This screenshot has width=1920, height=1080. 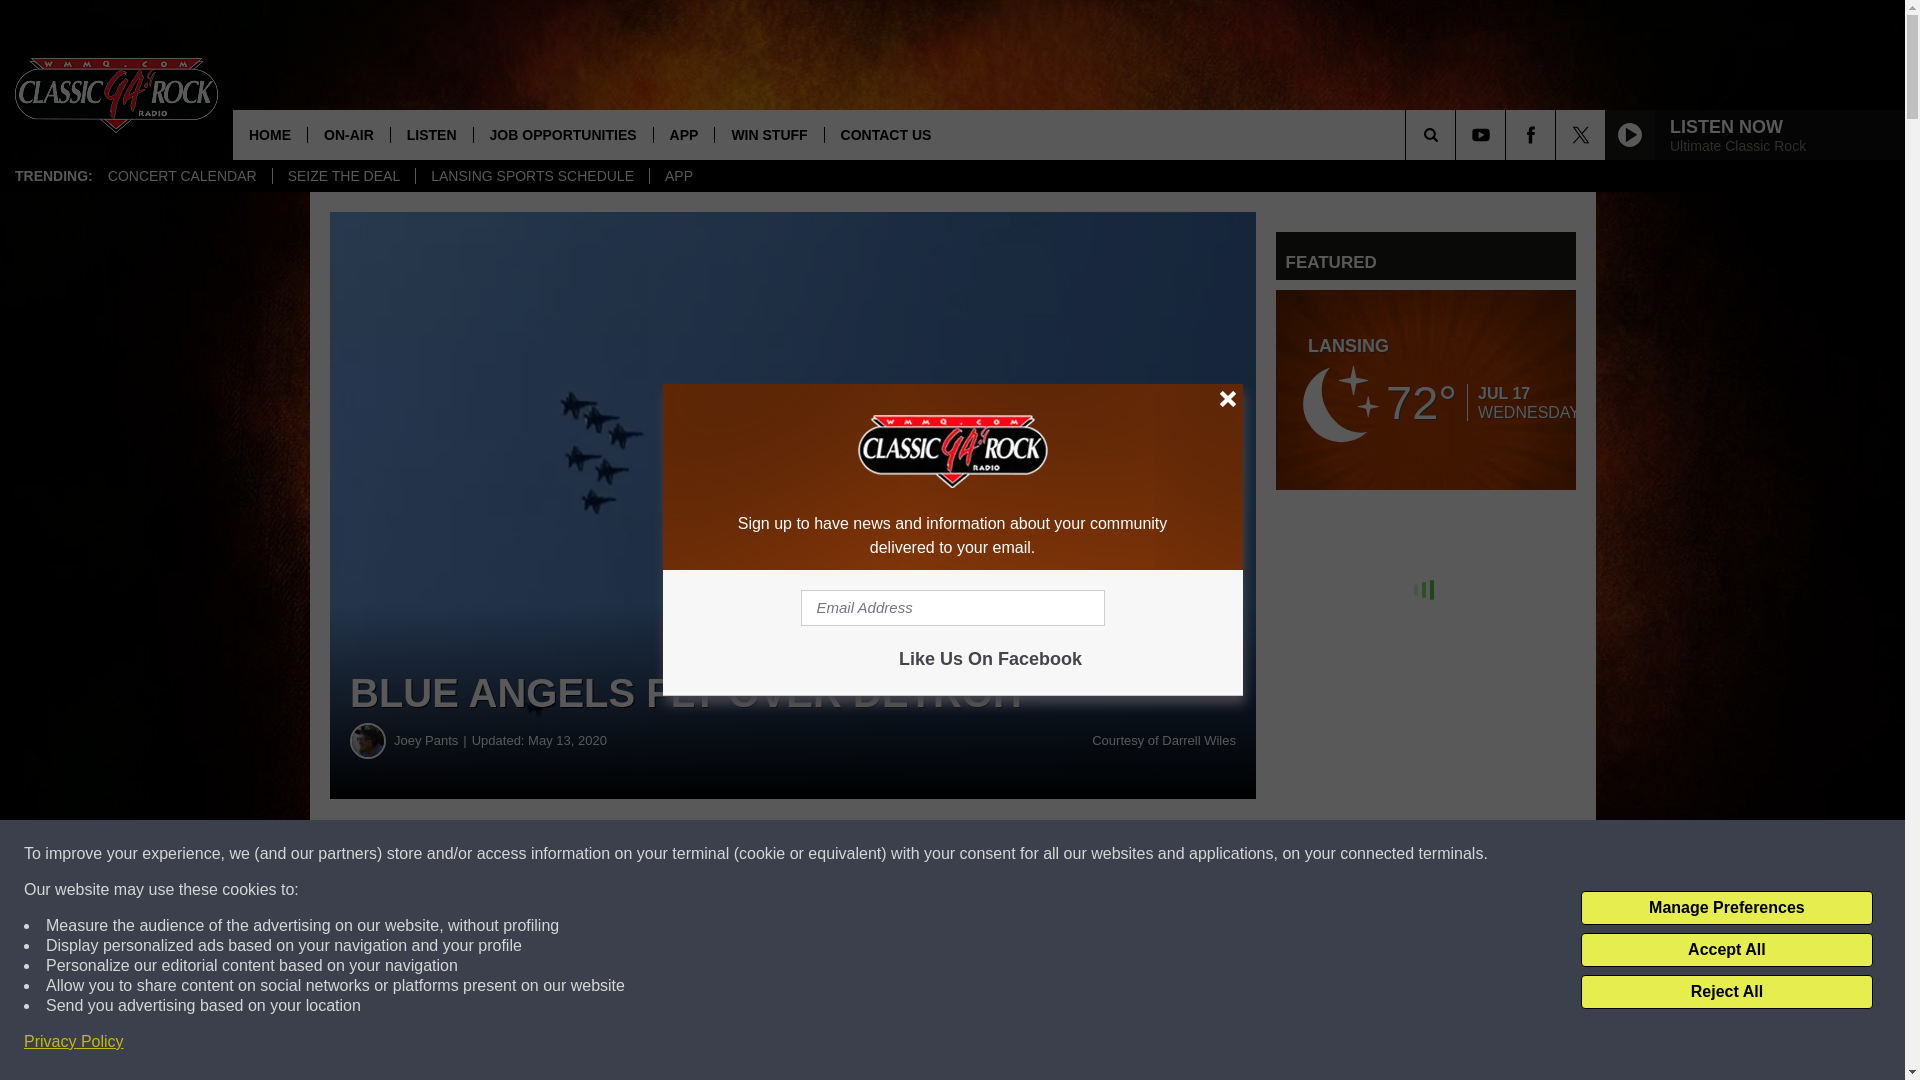 What do you see at coordinates (531, 176) in the screenshot?
I see `LANSING SPORTS SCHEDULE` at bounding box center [531, 176].